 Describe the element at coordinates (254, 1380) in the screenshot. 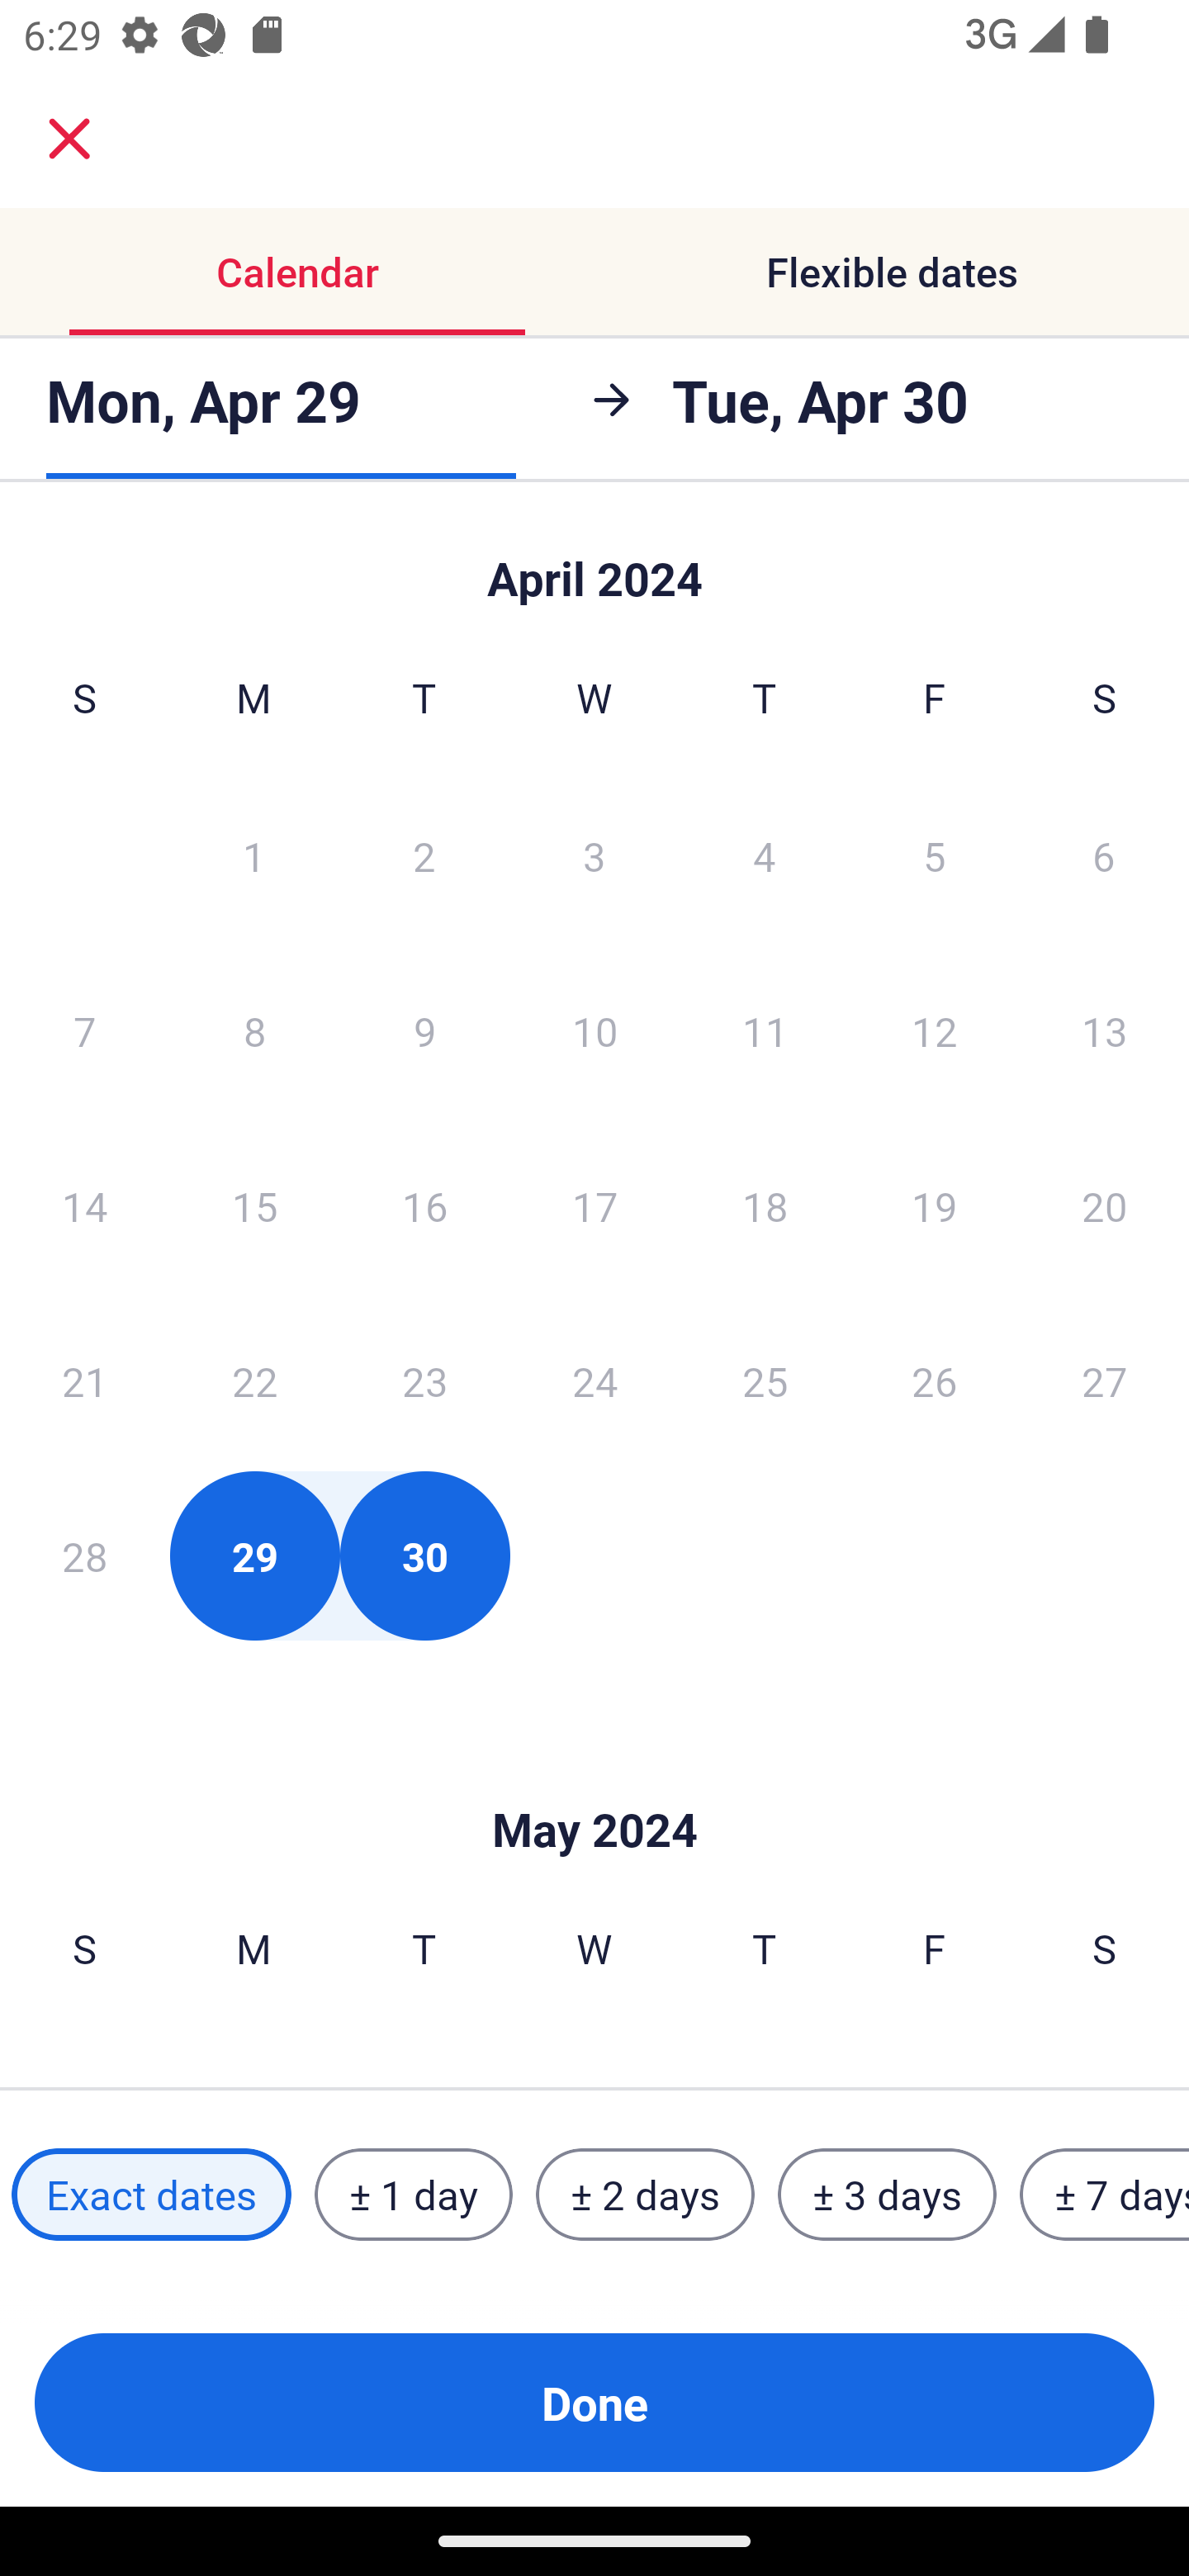

I see `22 Monday, April 22, 2024` at that location.